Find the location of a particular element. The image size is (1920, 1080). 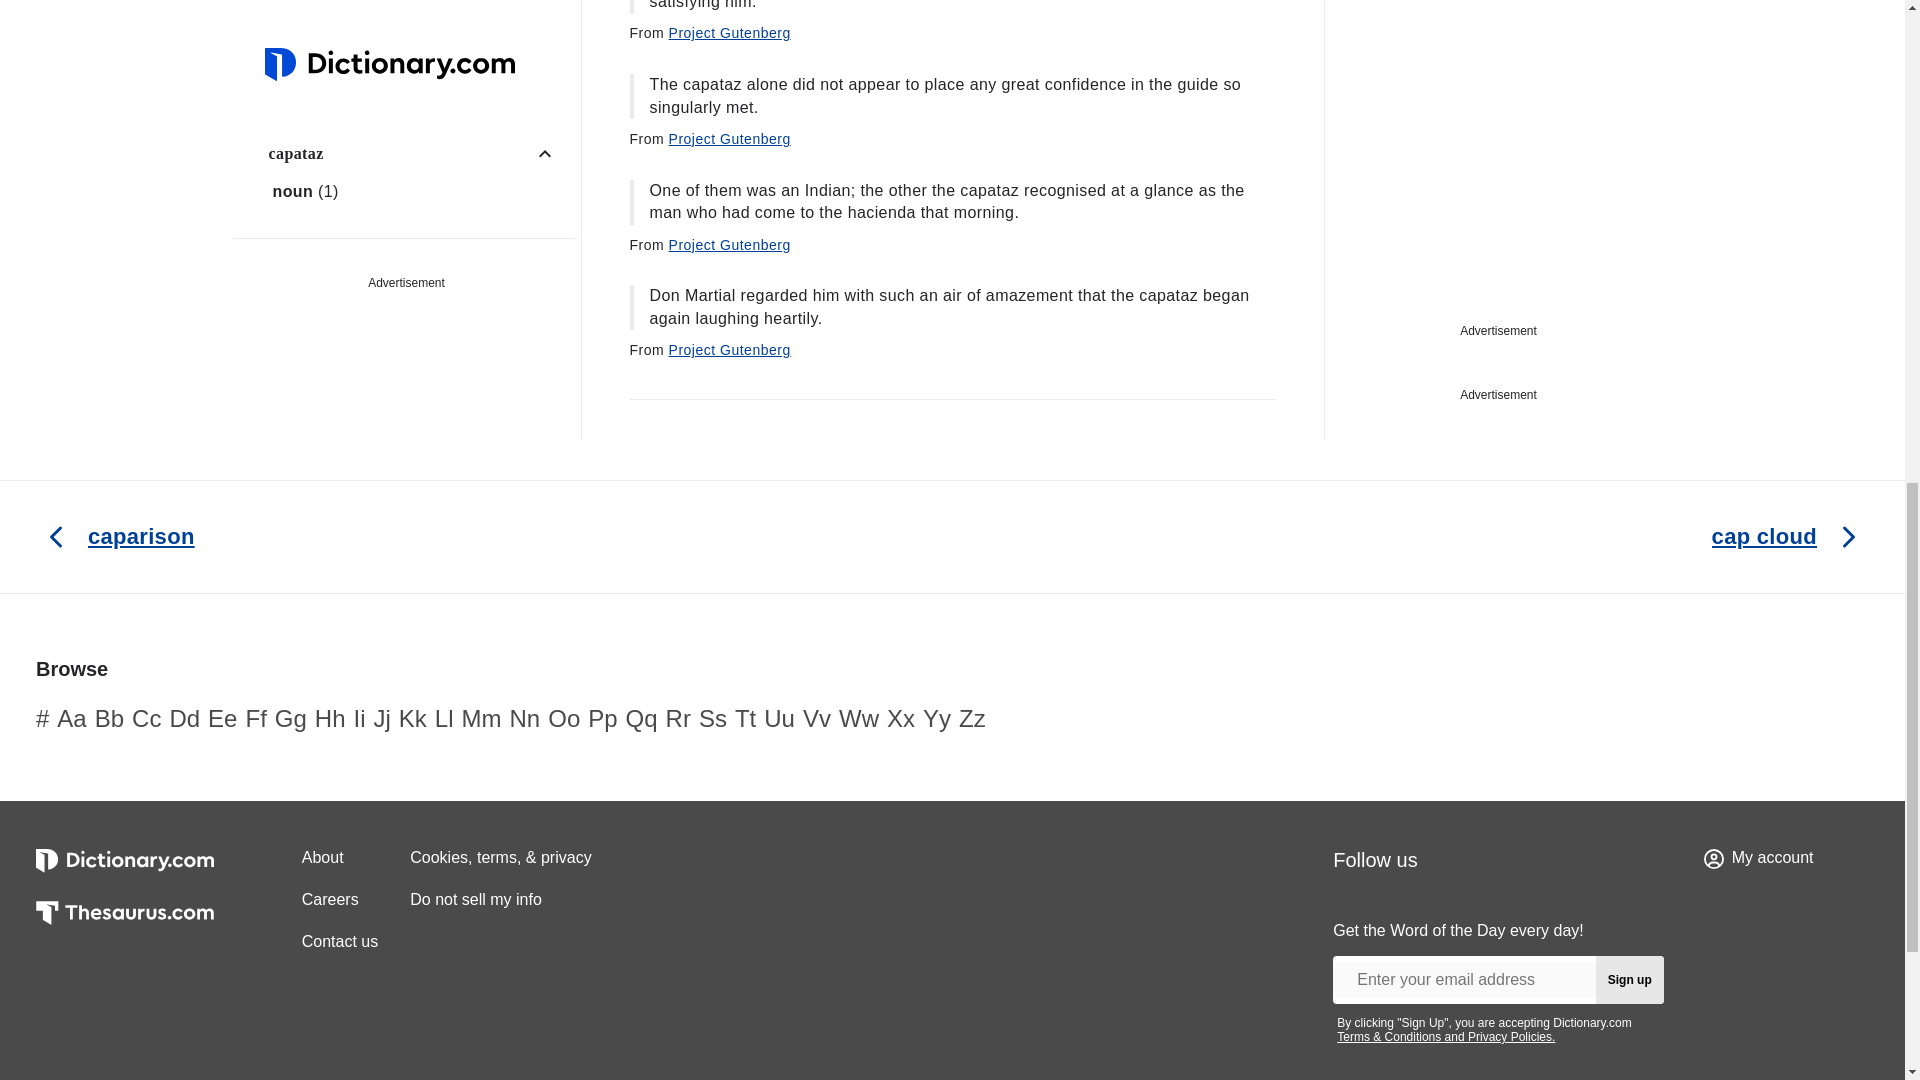

Project Gutenberg is located at coordinates (730, 138).